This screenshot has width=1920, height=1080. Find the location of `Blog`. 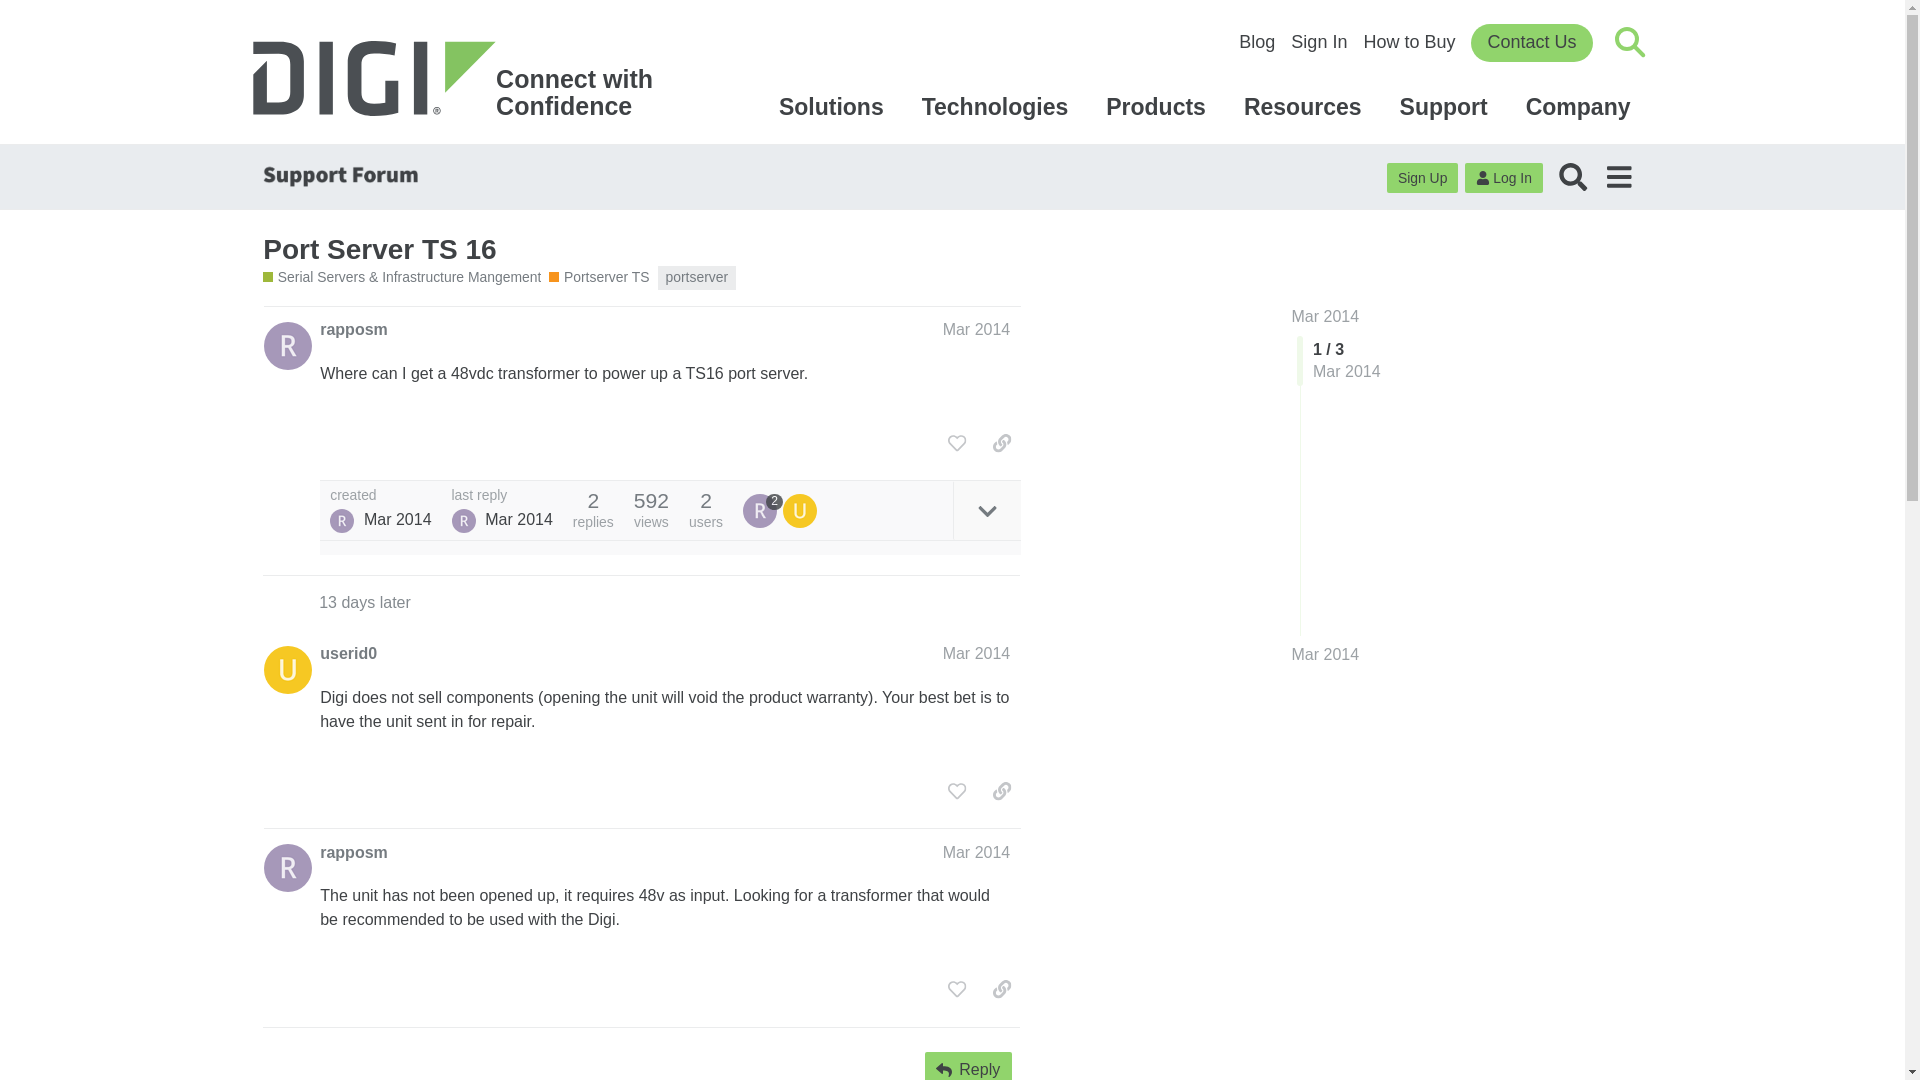

Blog is located at coordinates (1256, 42).